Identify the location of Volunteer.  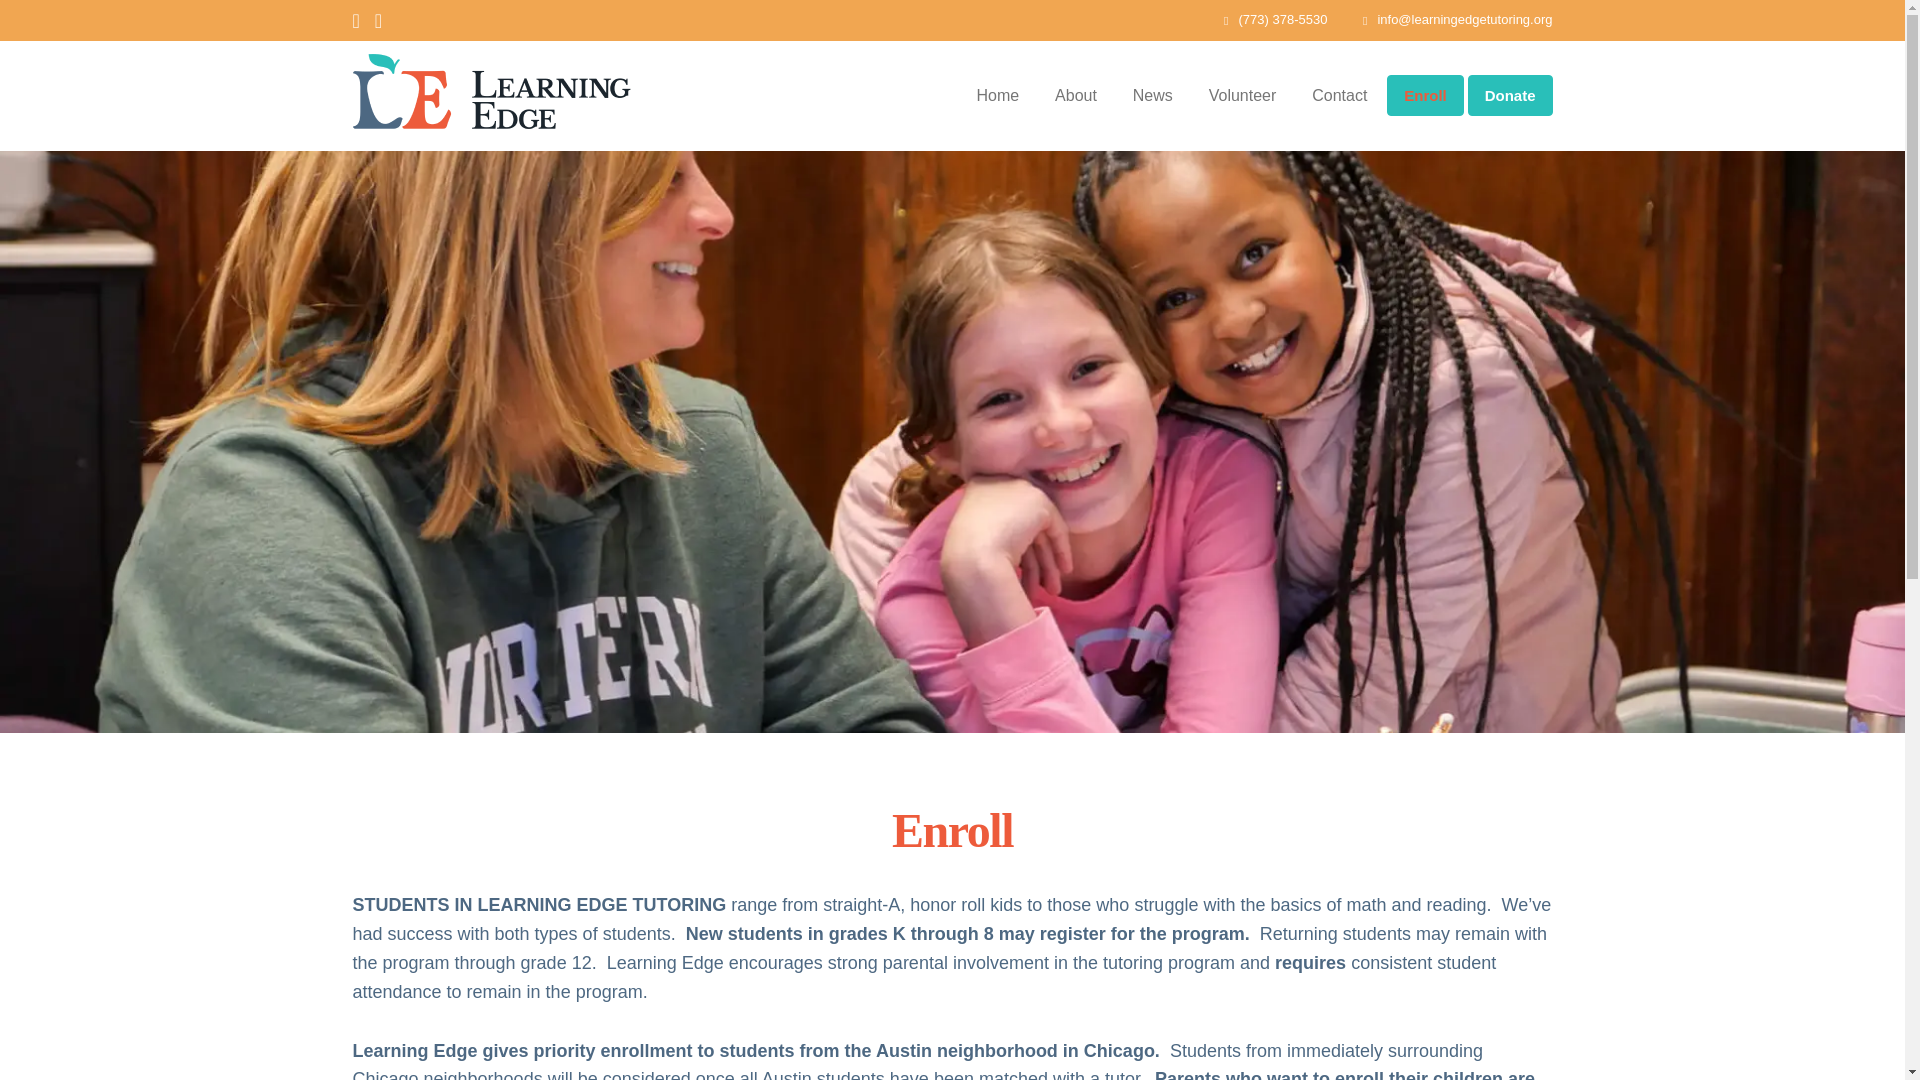
(1242, 96).